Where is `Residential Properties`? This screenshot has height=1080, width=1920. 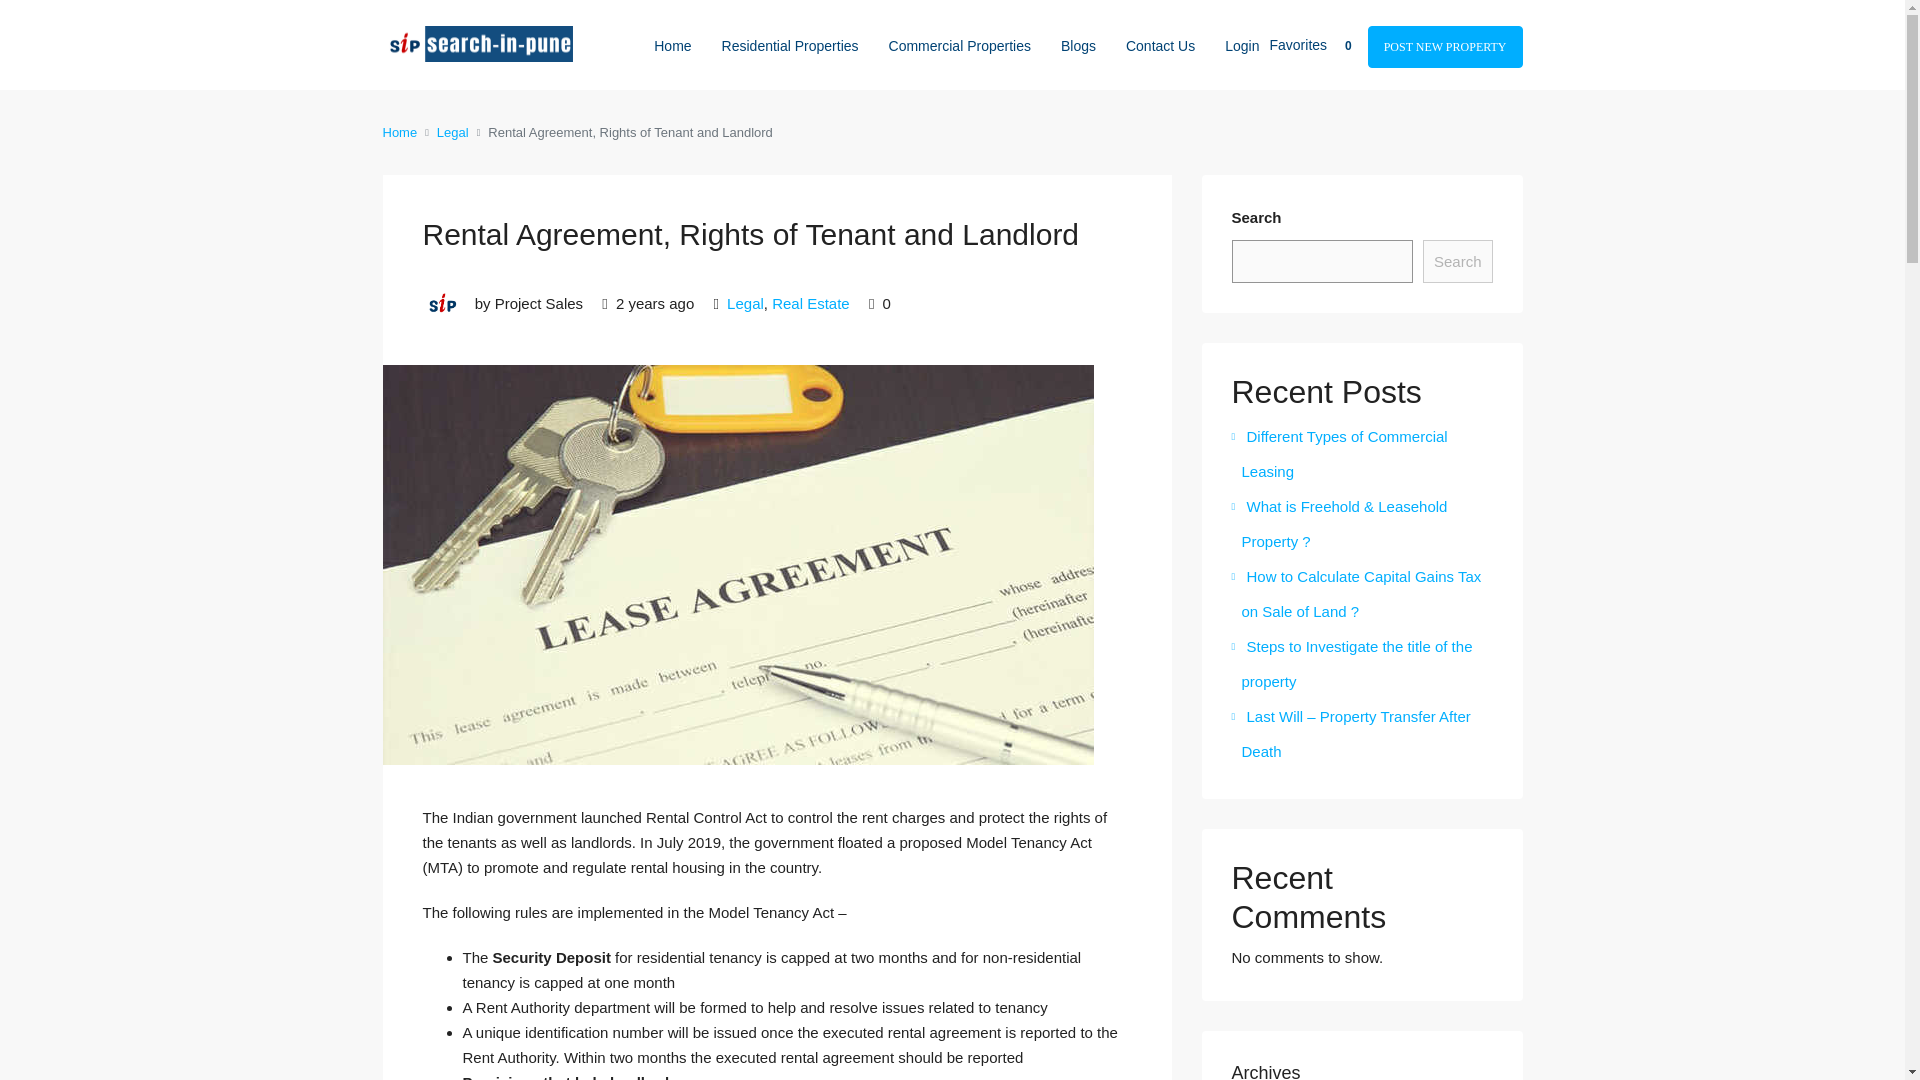 Residential Properties is located at coordinates (790, 44).